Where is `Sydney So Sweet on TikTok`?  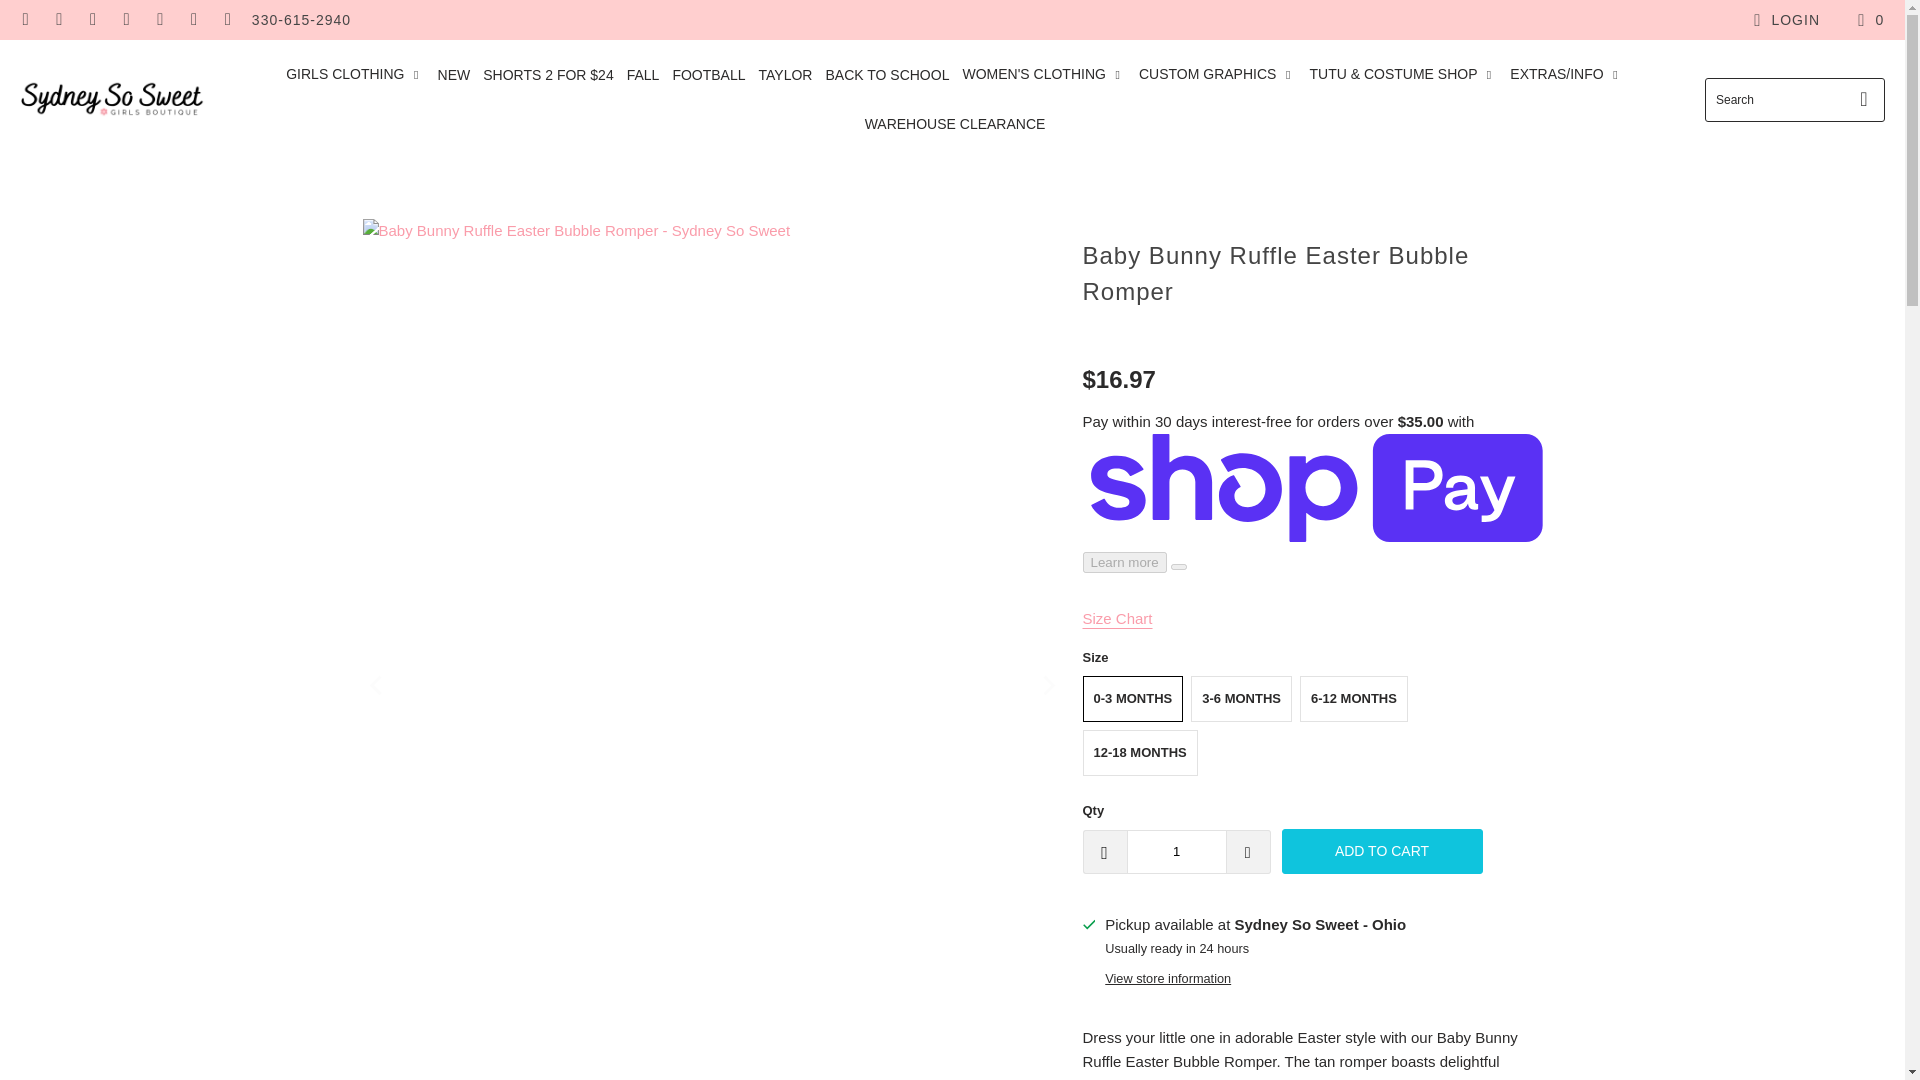
Sydney So Sweet on TikTok is located at coordinates (160, 20).